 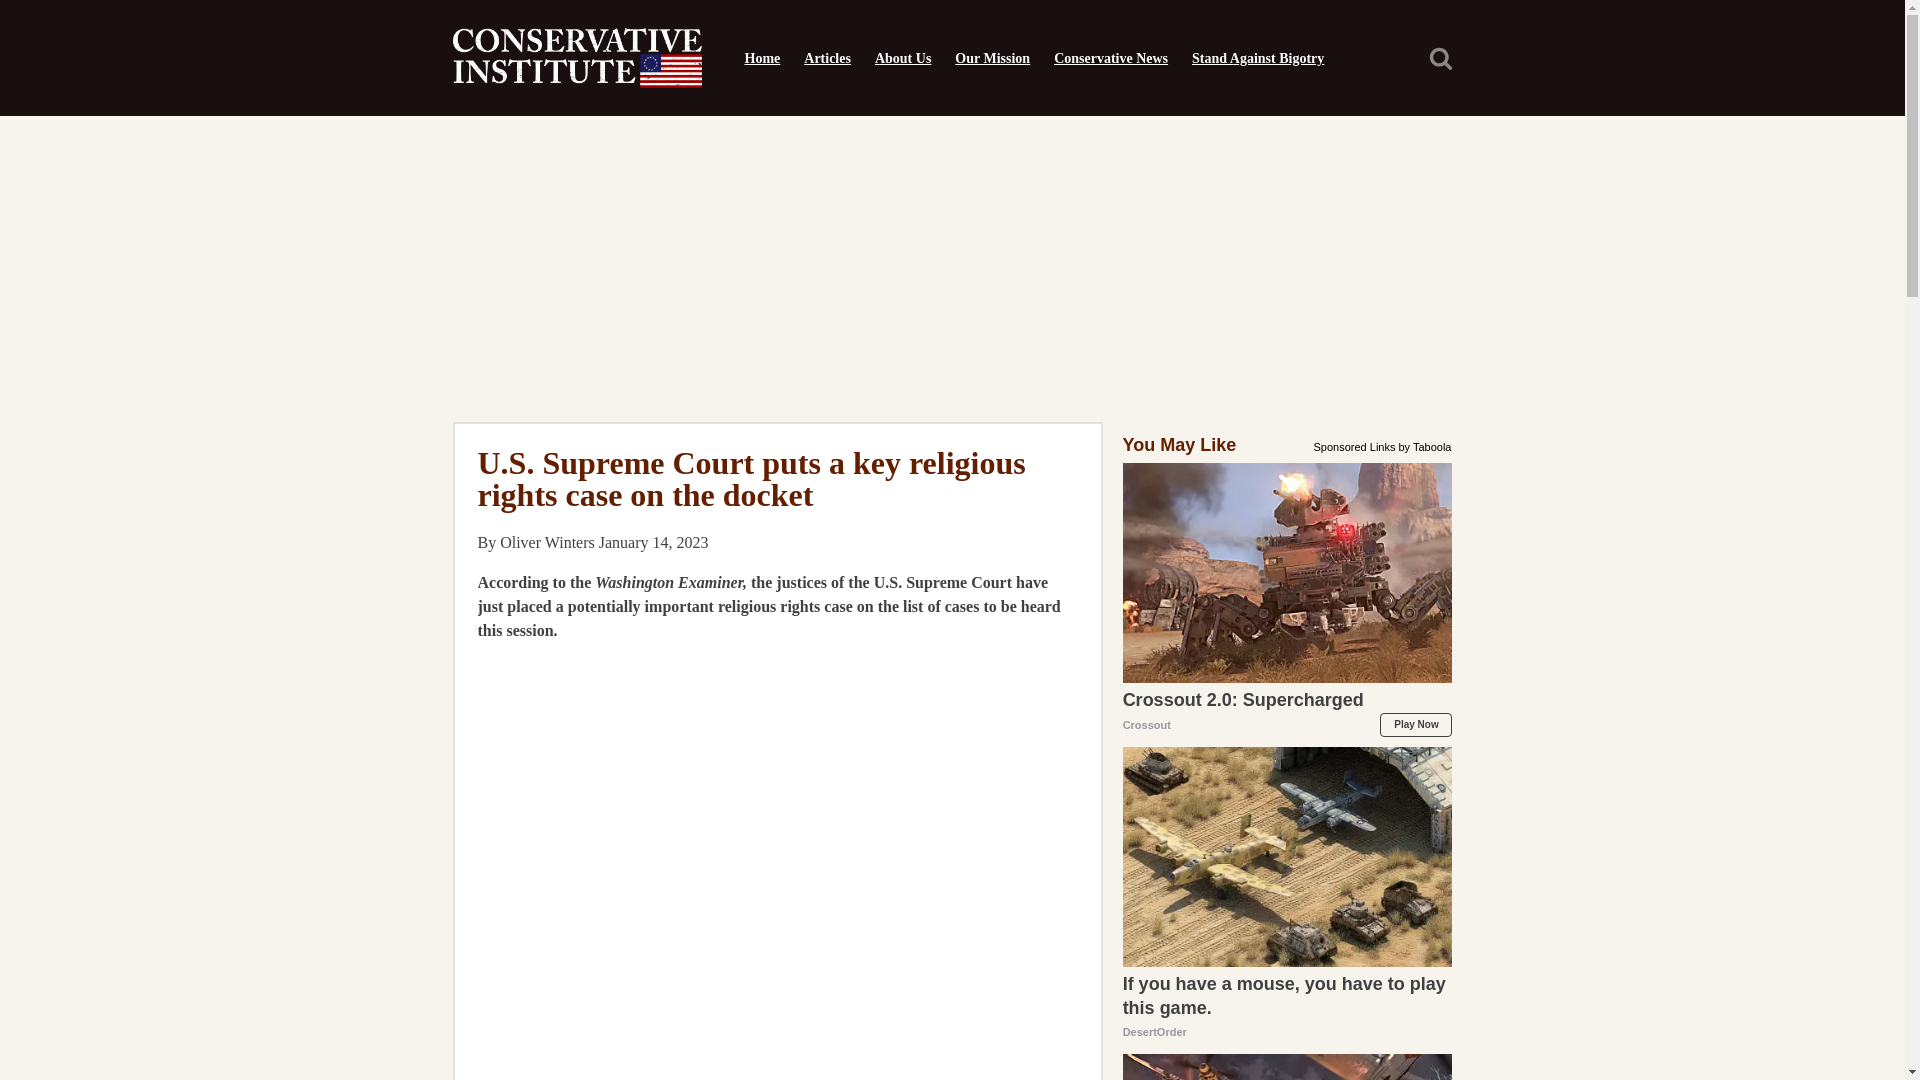 What do you see at coordinates (1258, 58) in the screenshot?
I see `Stand Against Bigotry` at bounding box center [1258, 58].